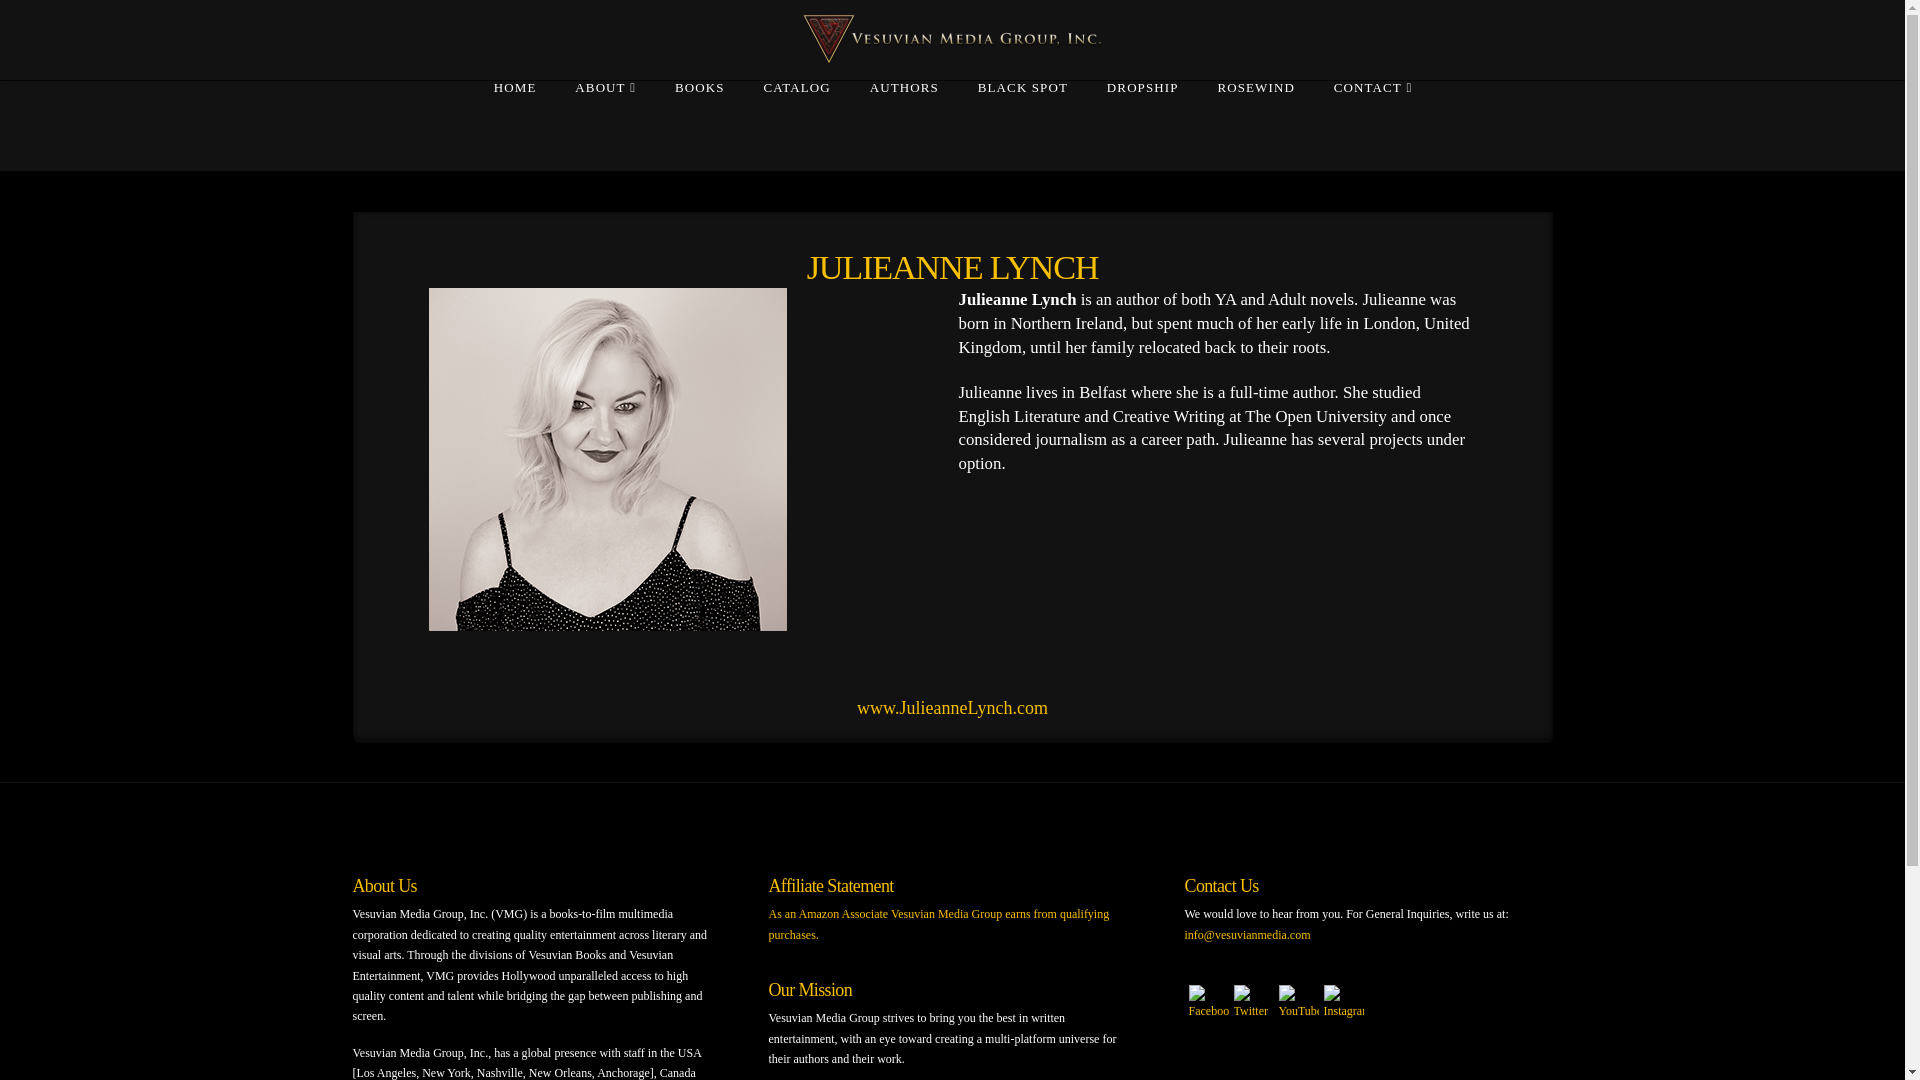 The width and height of the screenshot is (1920, 1080). Describe the element at coordinates (1208, 1002) in the screenshot. I see `Facebook` at that location.